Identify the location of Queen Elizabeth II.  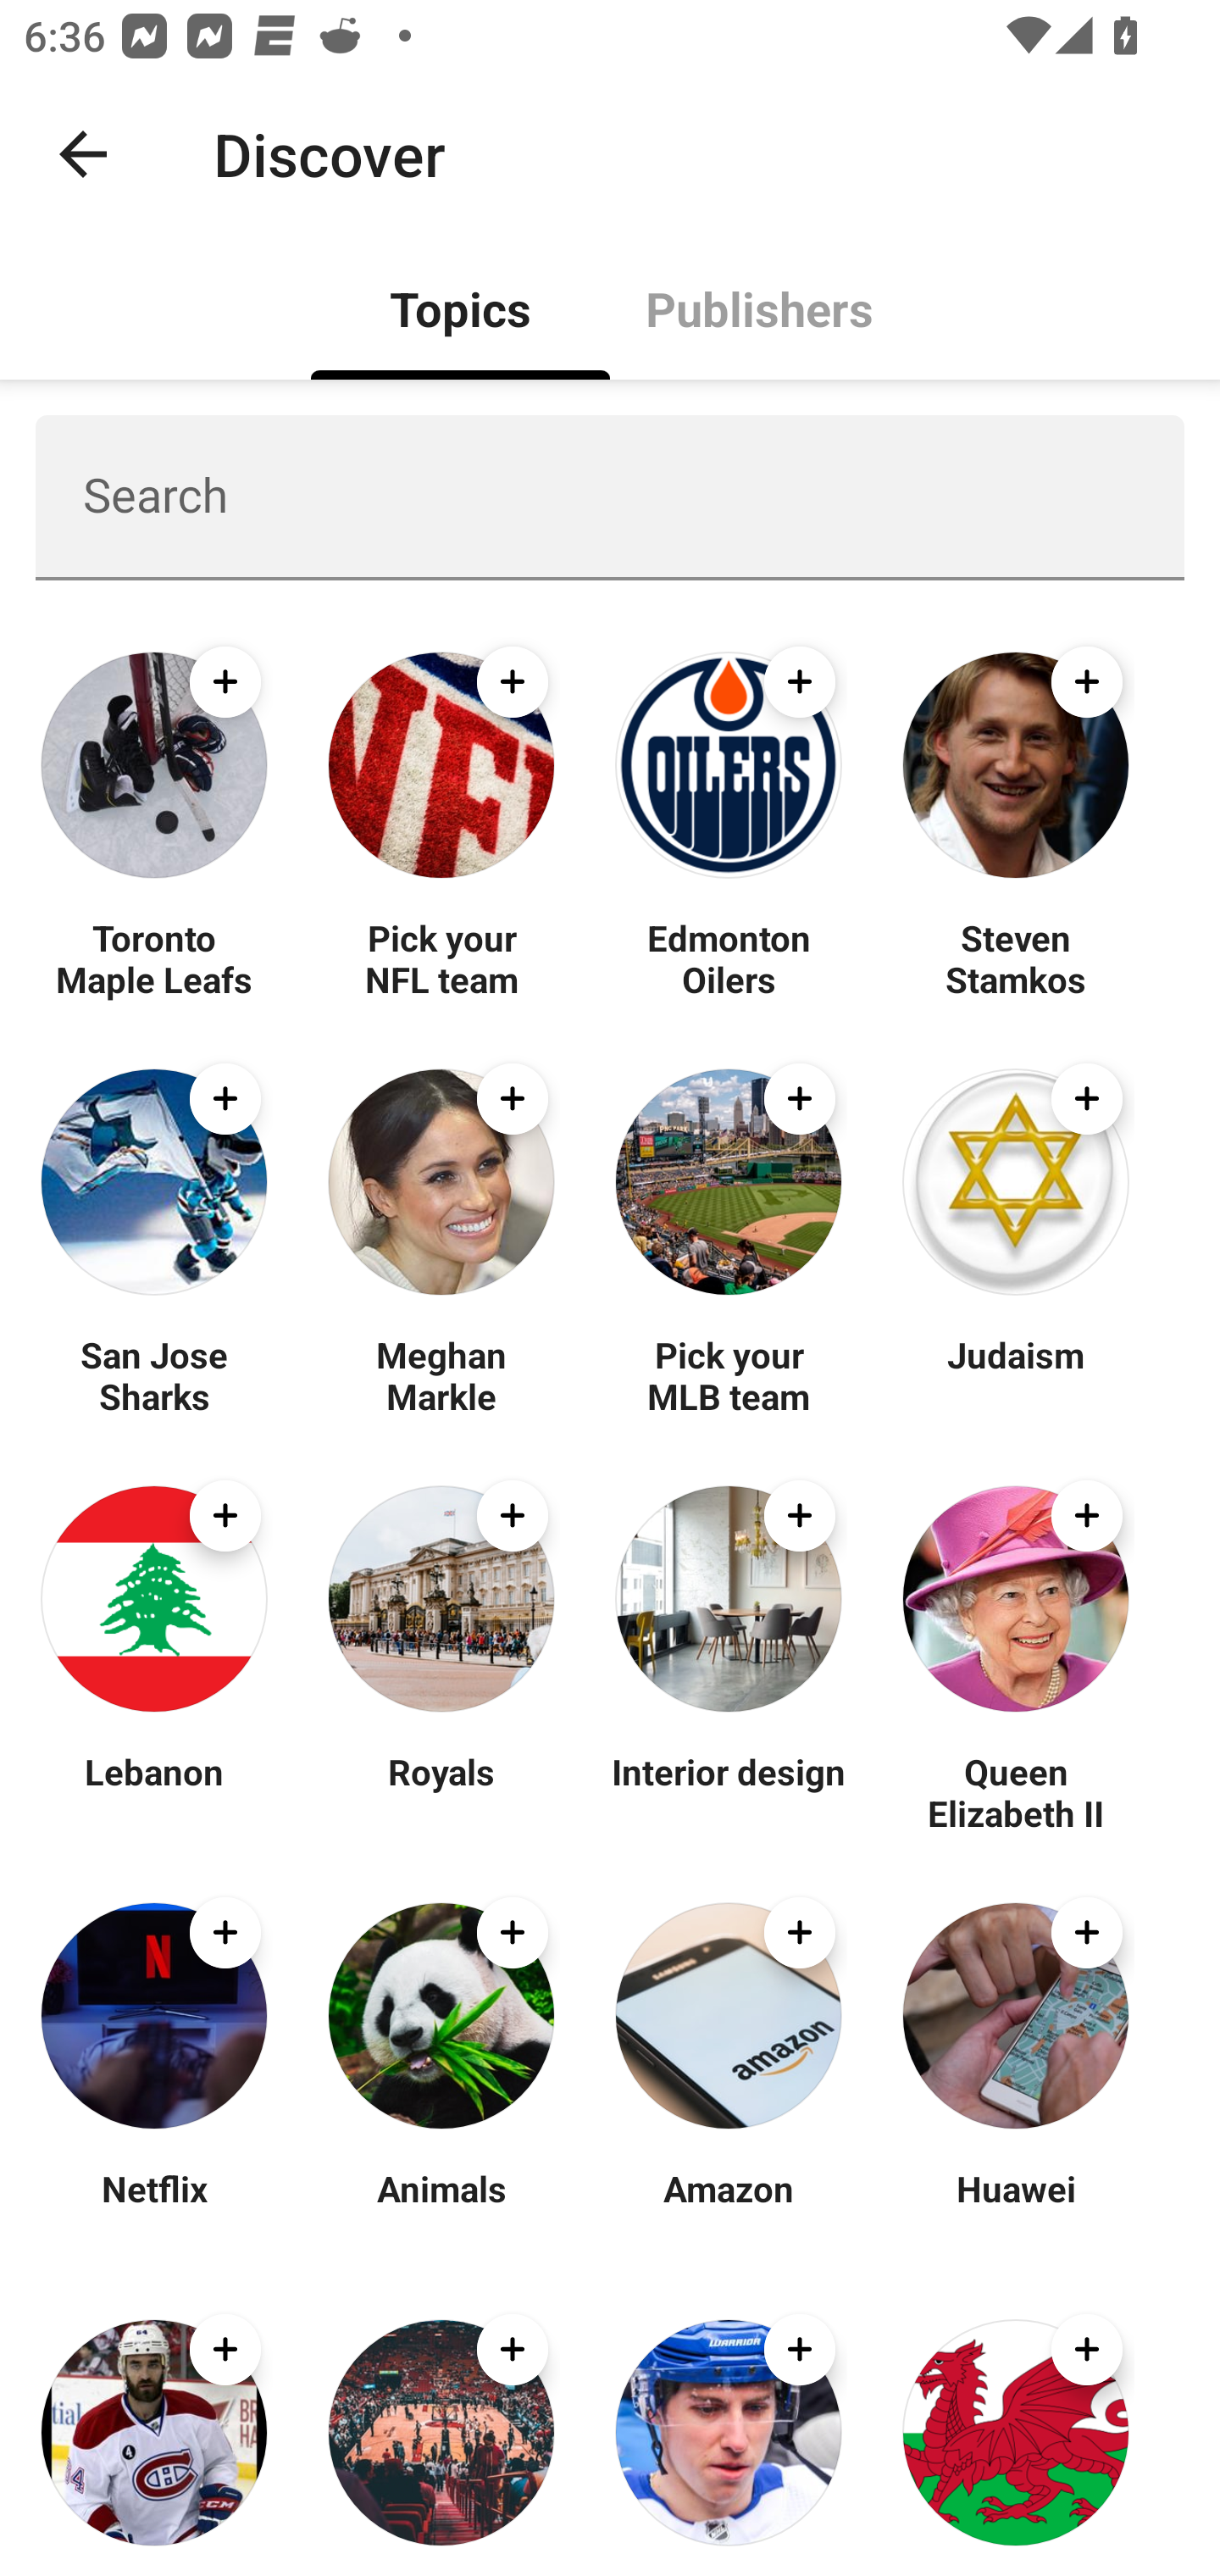
(1015, 1791).